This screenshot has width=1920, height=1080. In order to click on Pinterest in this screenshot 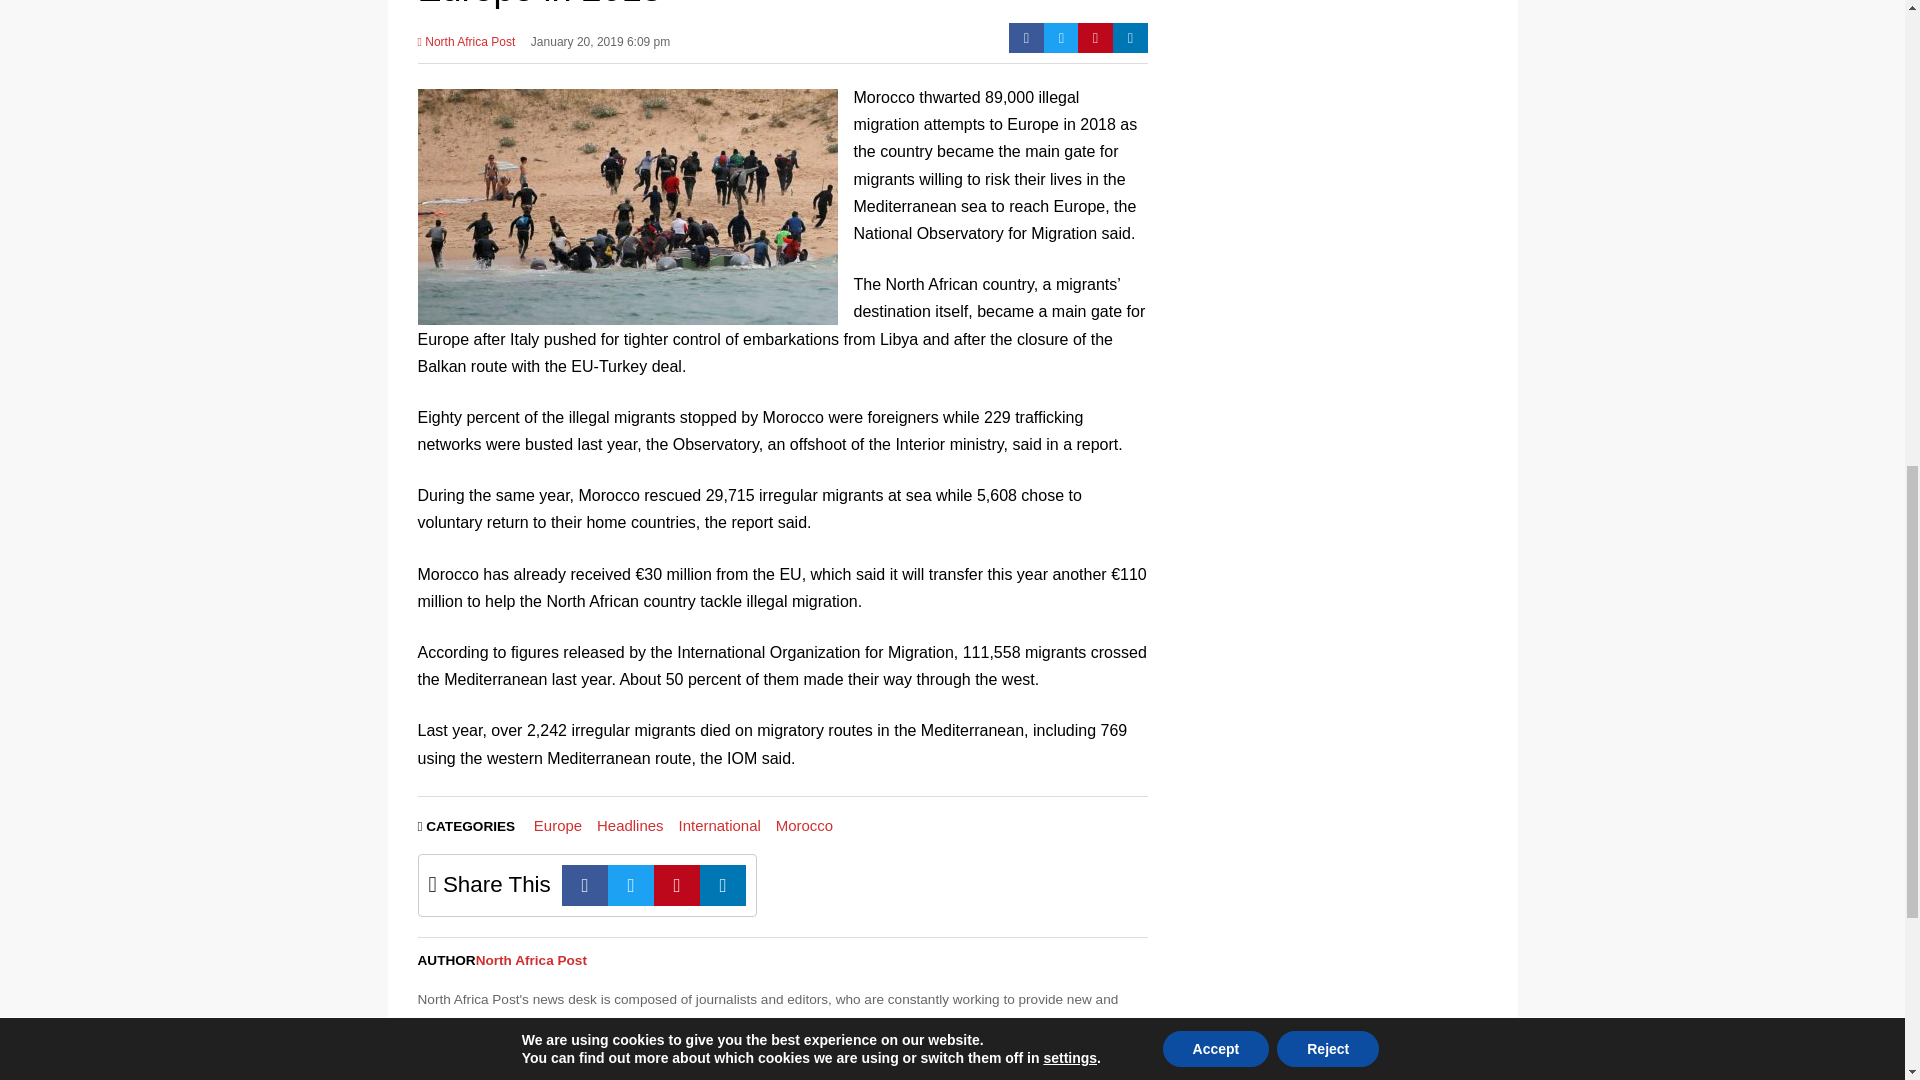, I will do `click(677, 886)`.